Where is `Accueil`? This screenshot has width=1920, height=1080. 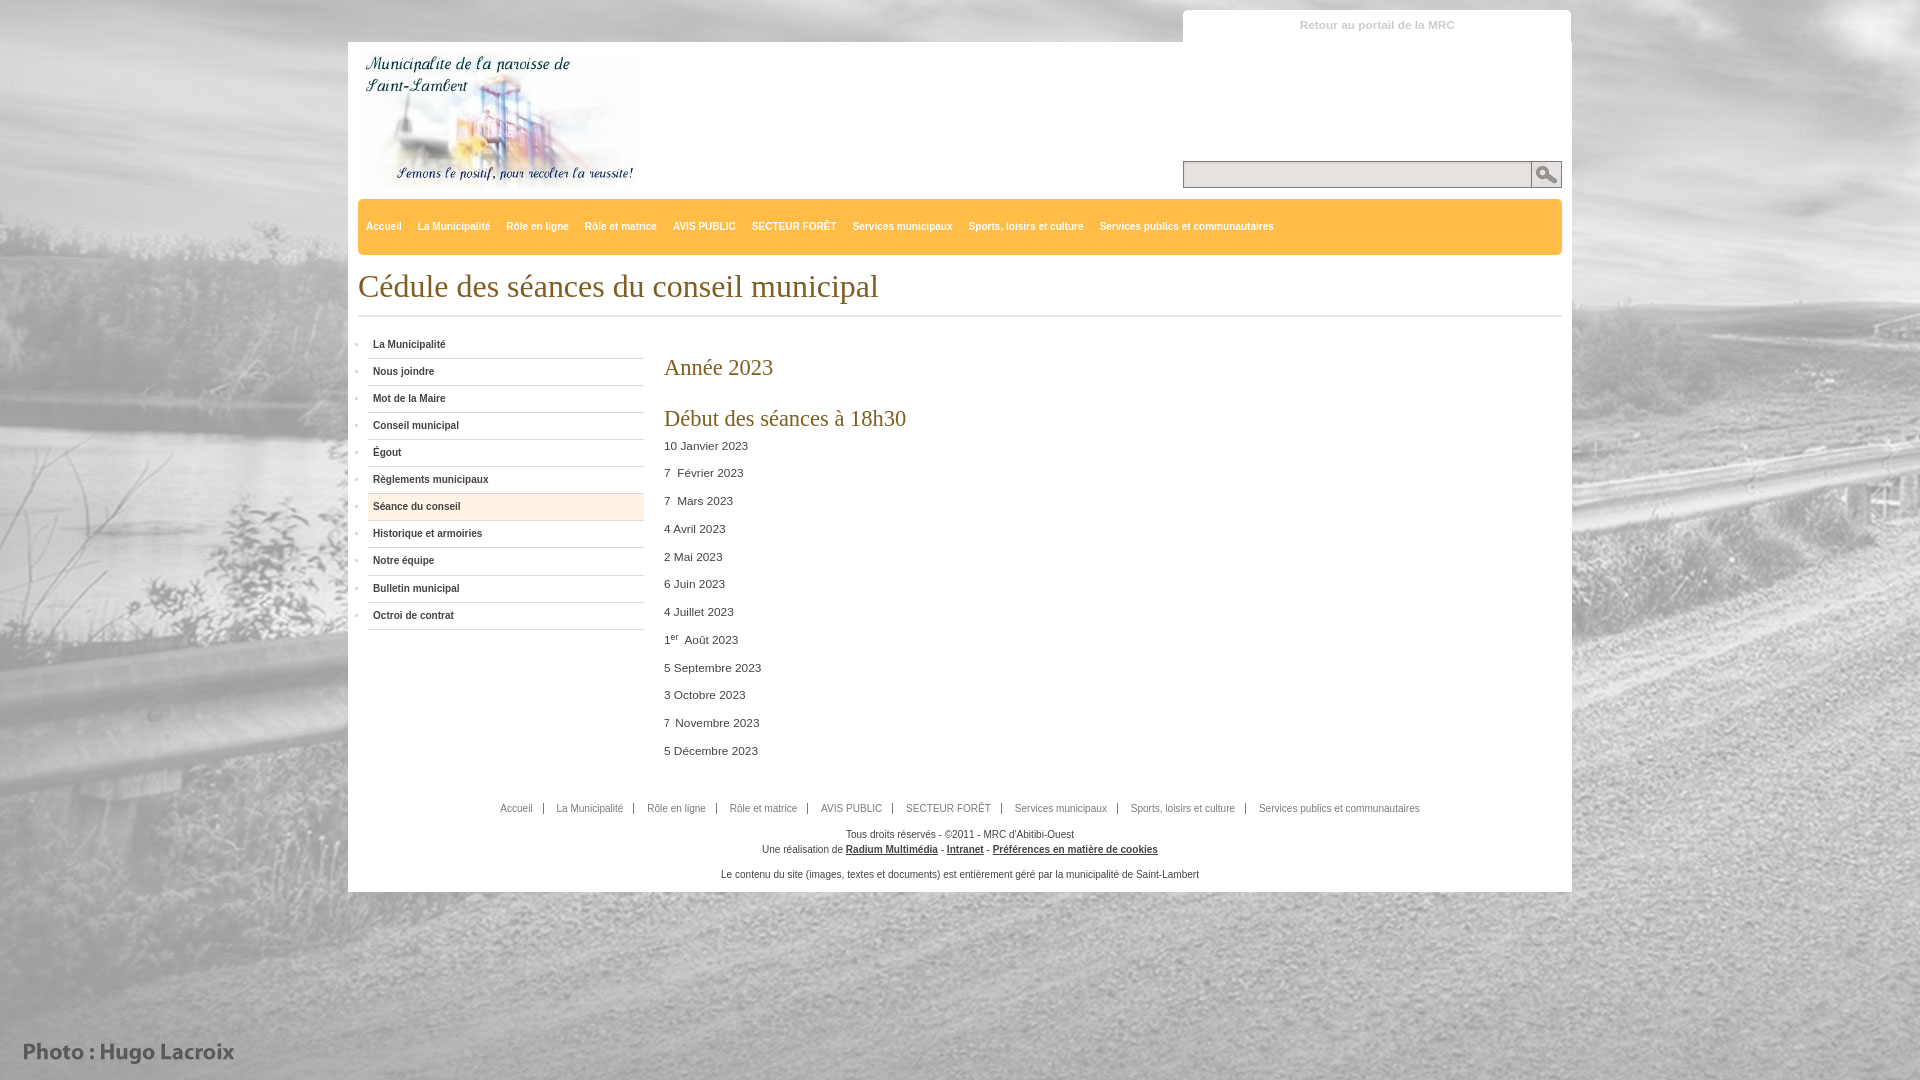 Accueil is located at coordinates (516, 808).